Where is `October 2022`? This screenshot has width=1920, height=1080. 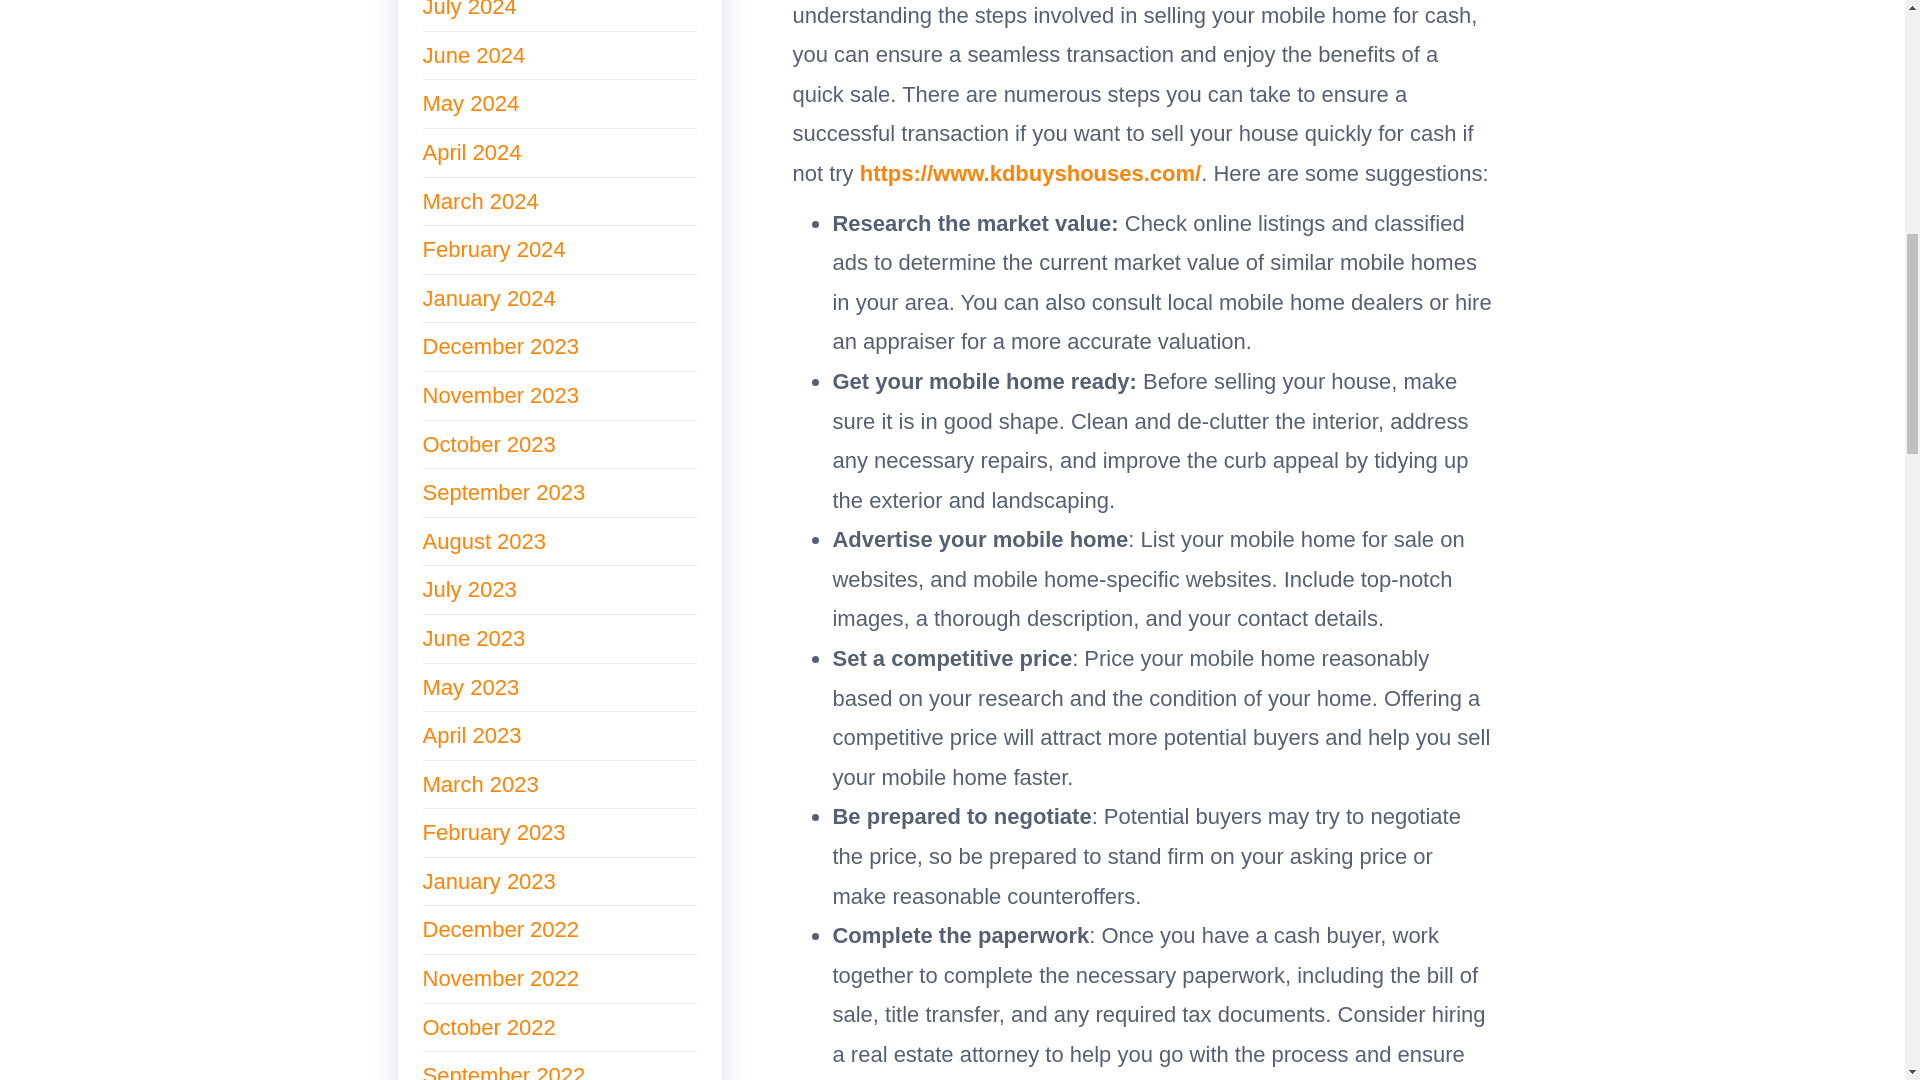
October 2022 is located at coordinates (488, 1028).